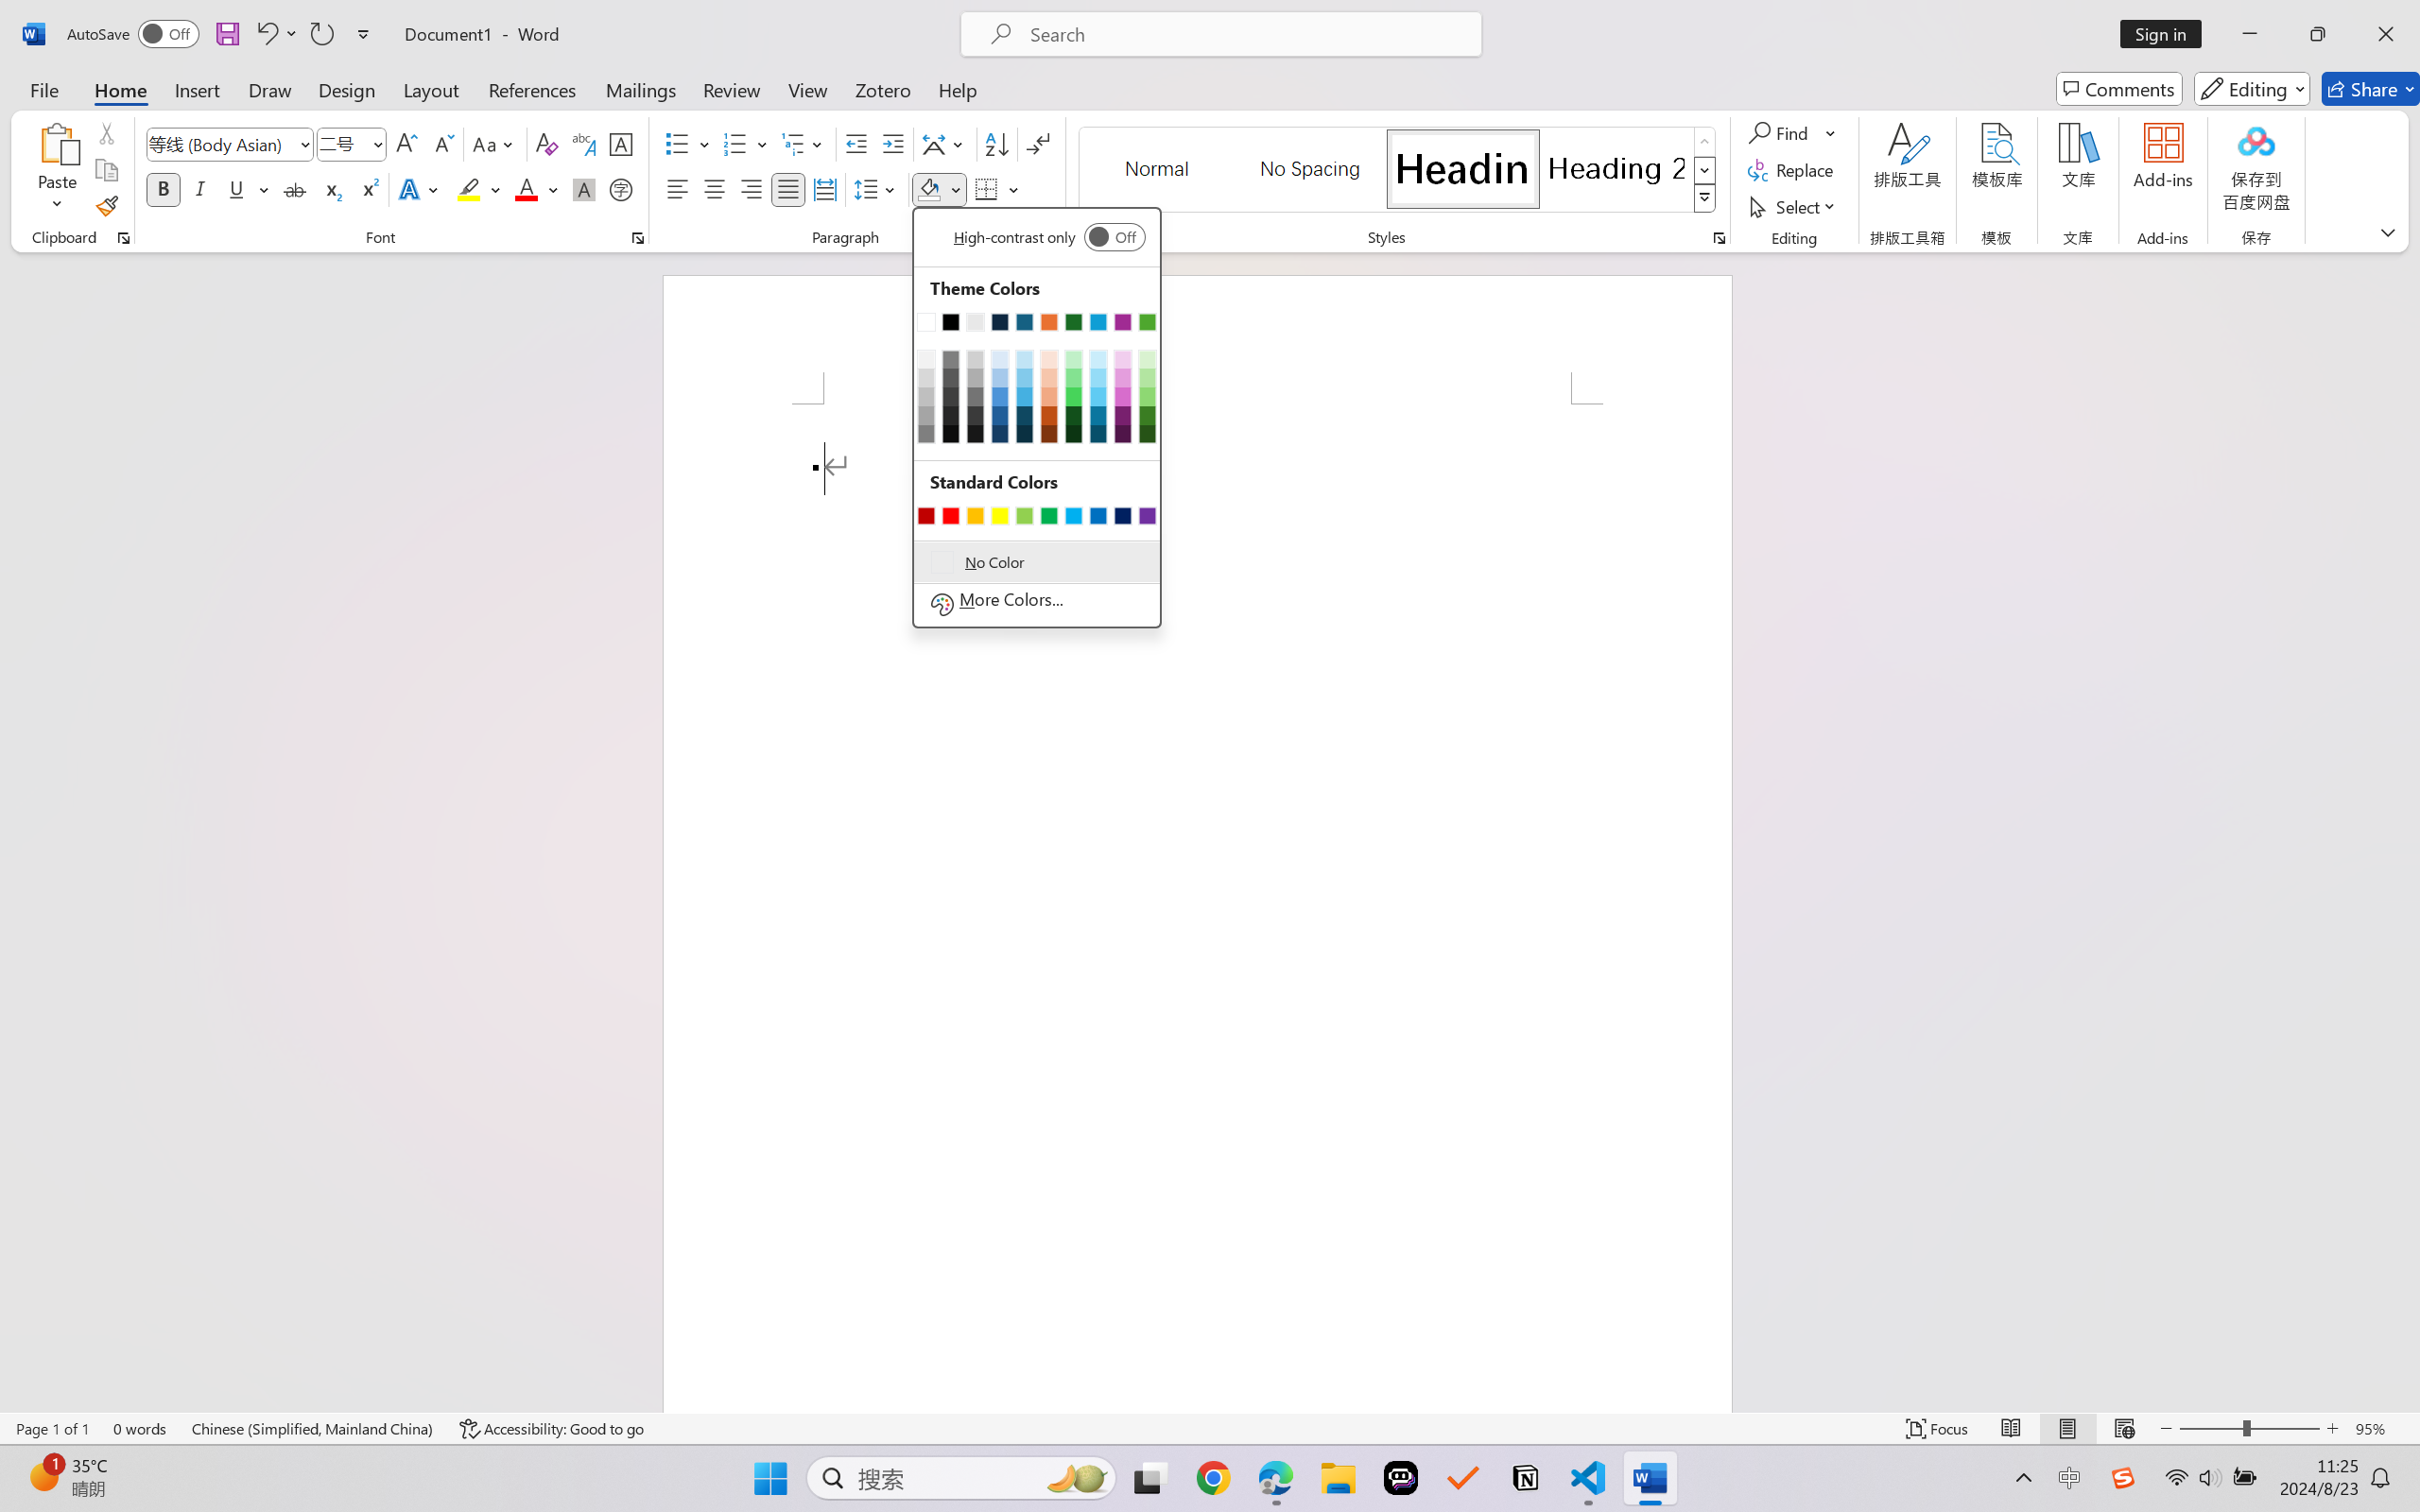 The image size is (2420, 1512). What do you see at coordinates (276, 34) in the screenshot?
I see `Undo Apply Quick Style` at bounding box center [276, 34].